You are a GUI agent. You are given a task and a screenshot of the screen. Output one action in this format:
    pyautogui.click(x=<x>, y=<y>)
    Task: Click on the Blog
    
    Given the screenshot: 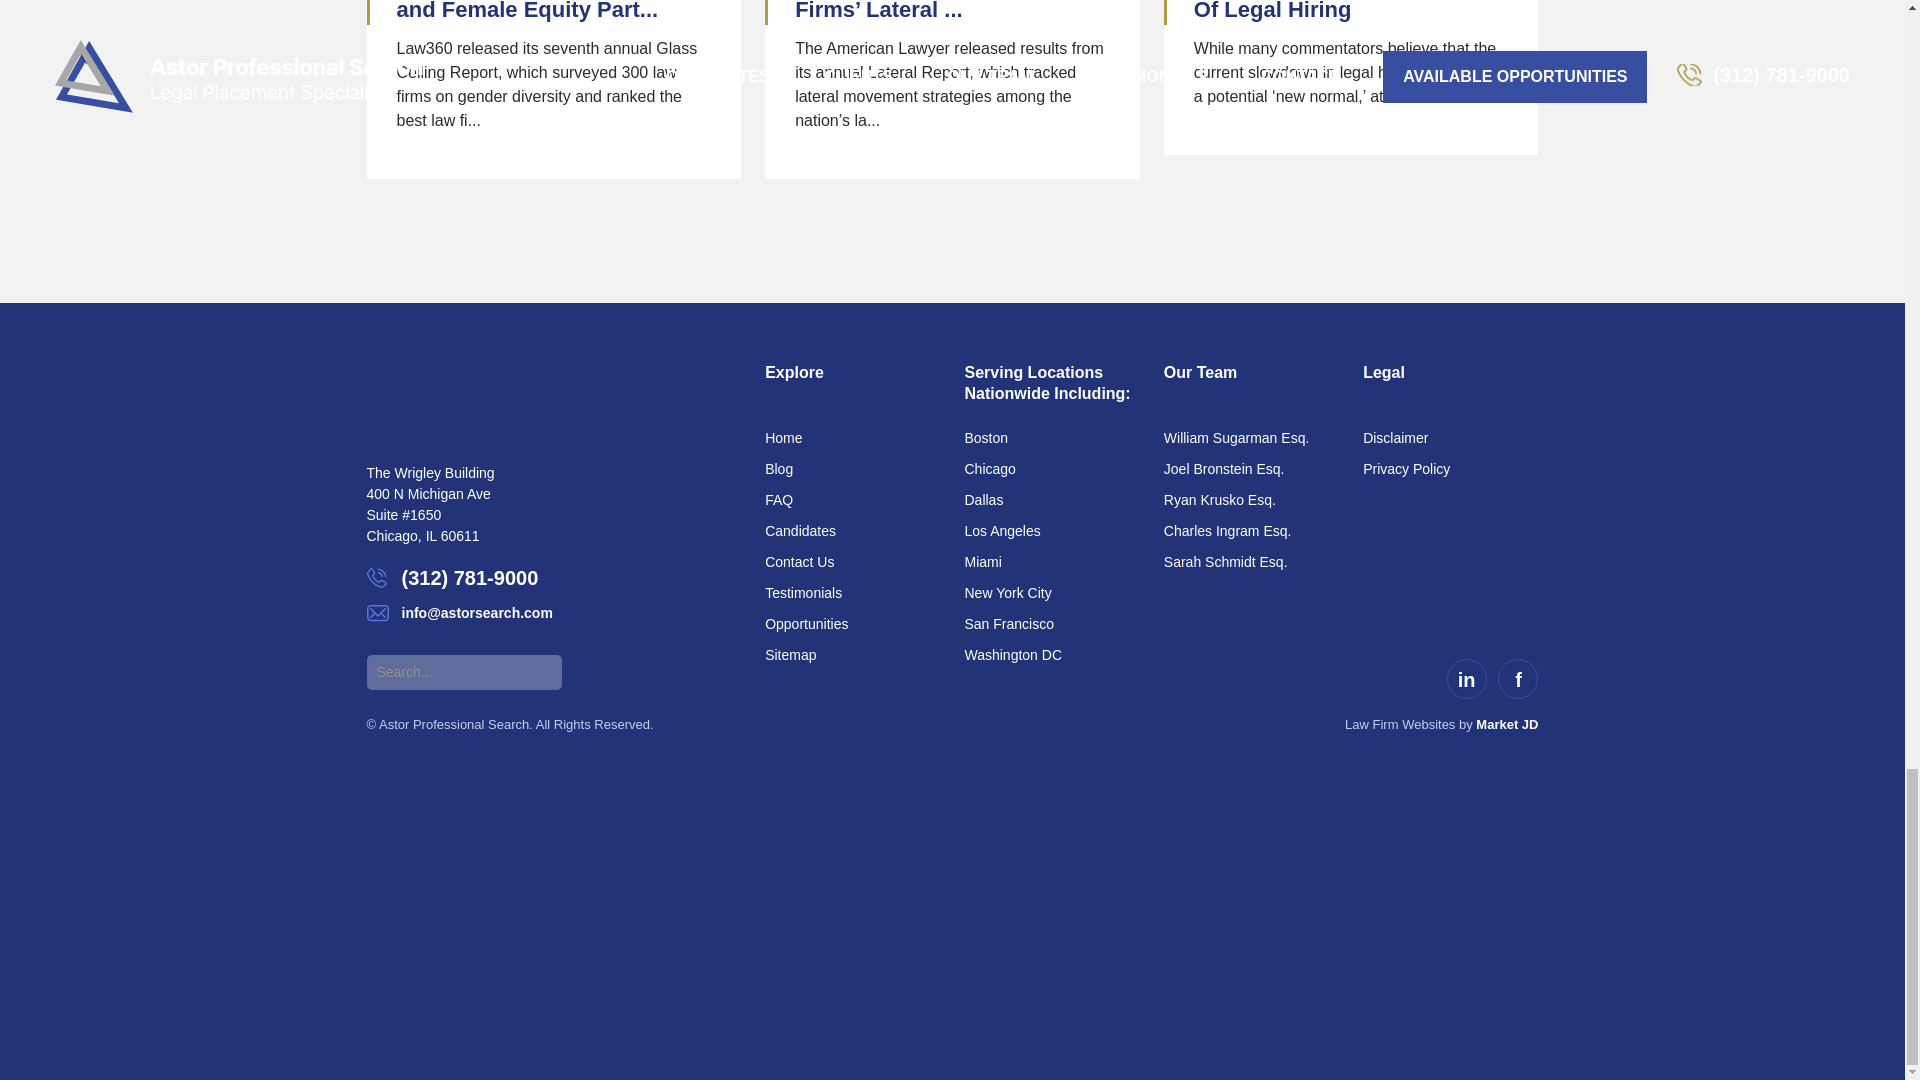 What is the action you would take?
    pyautogui.click(x=852, y=468)
    